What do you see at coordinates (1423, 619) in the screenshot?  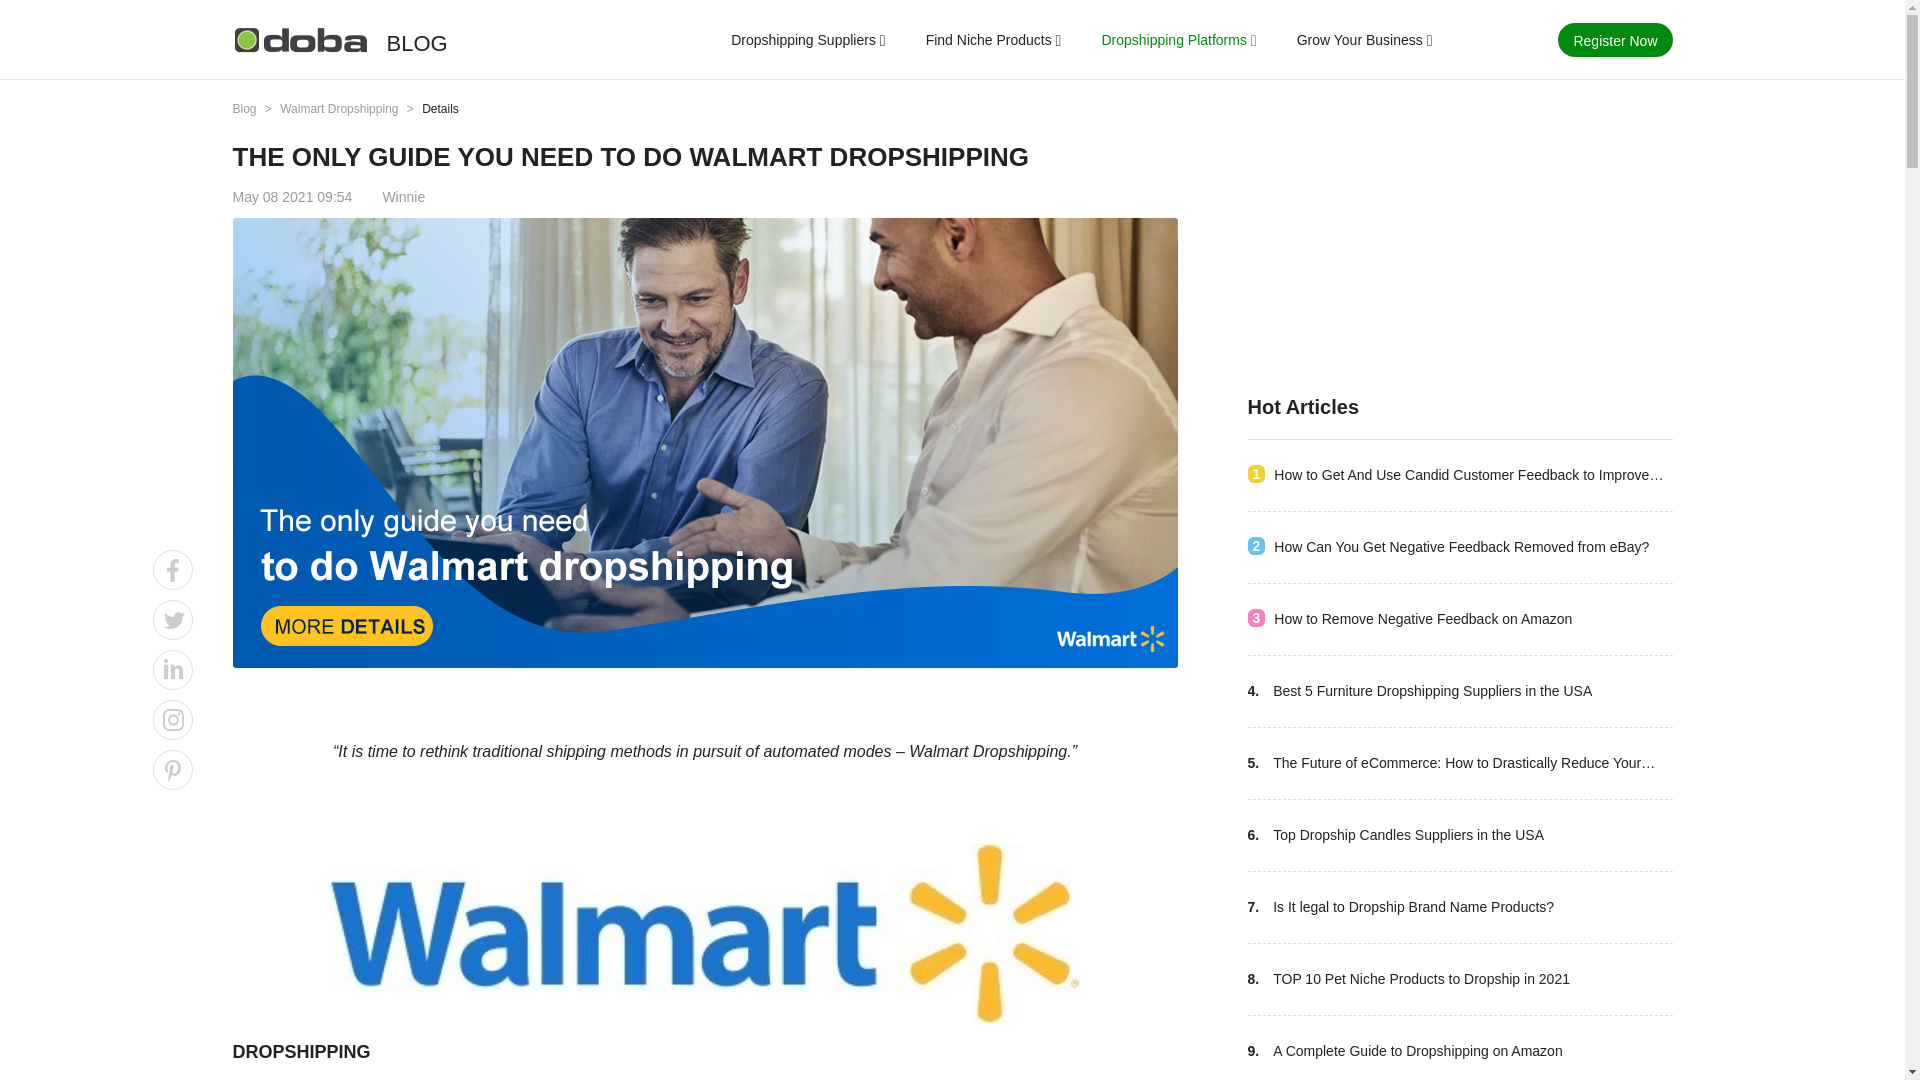 I see `How to Remove Negative Feedback on Amazon` at bounding box center [1423, 619].